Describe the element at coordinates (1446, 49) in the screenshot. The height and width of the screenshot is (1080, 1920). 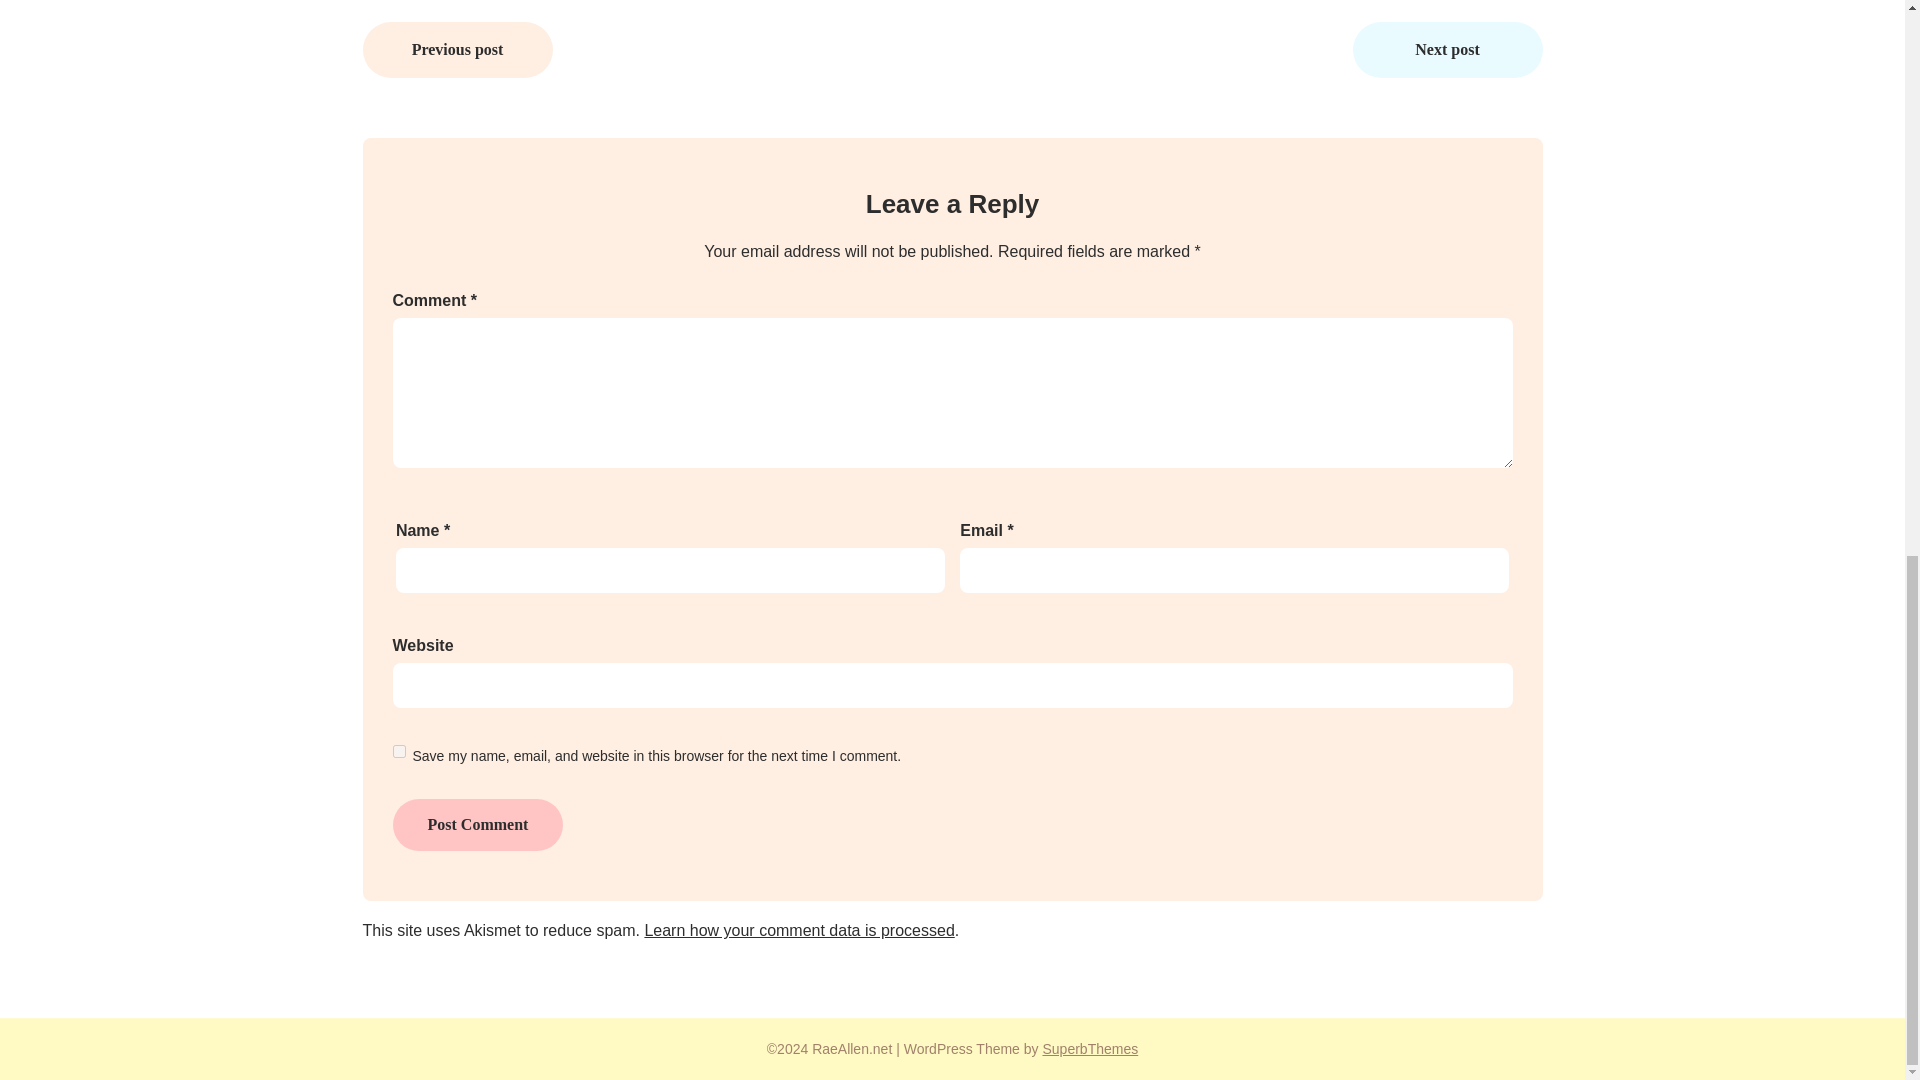
I see `Next post` at that location.